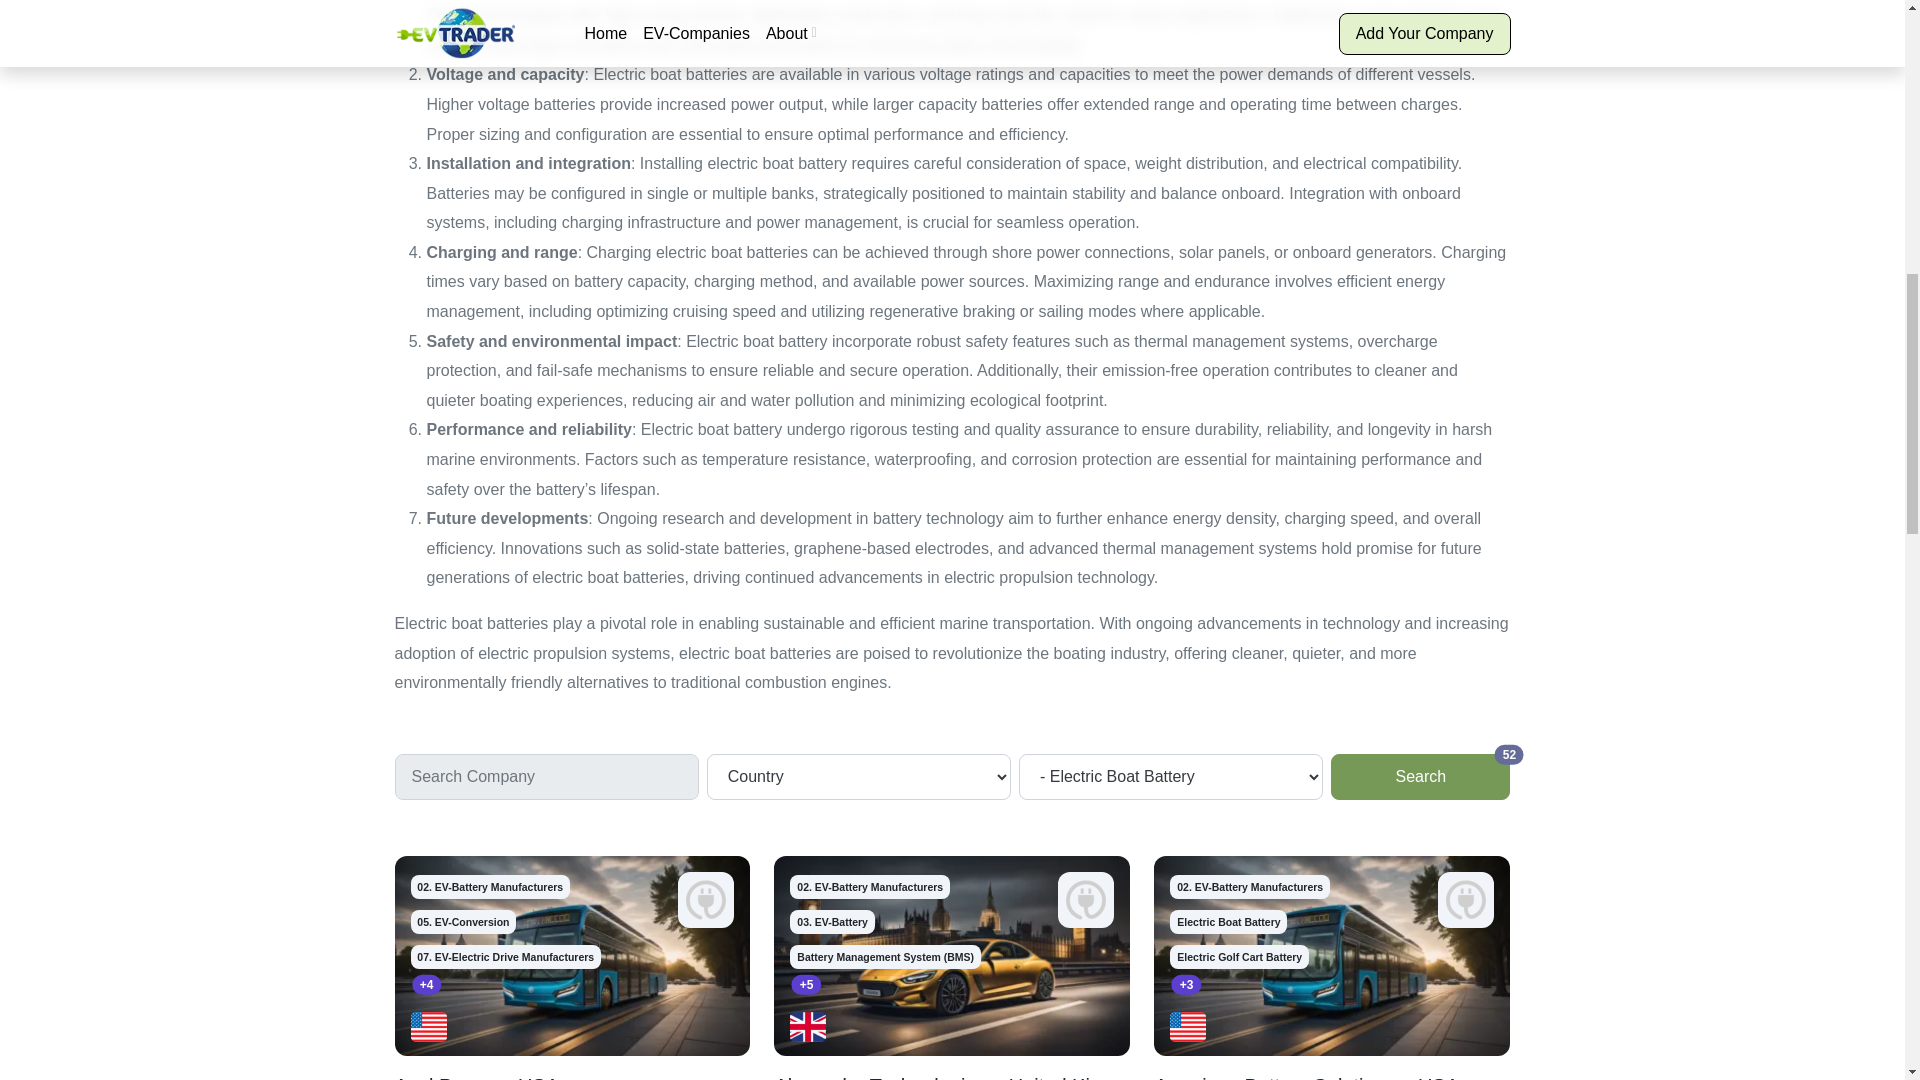 This screenshot has height=1080, width=1920. Describe the element at coordinates (463, 922) in the screenshot. I see `07. EV-Electric Drive Manufacturers` at that location.